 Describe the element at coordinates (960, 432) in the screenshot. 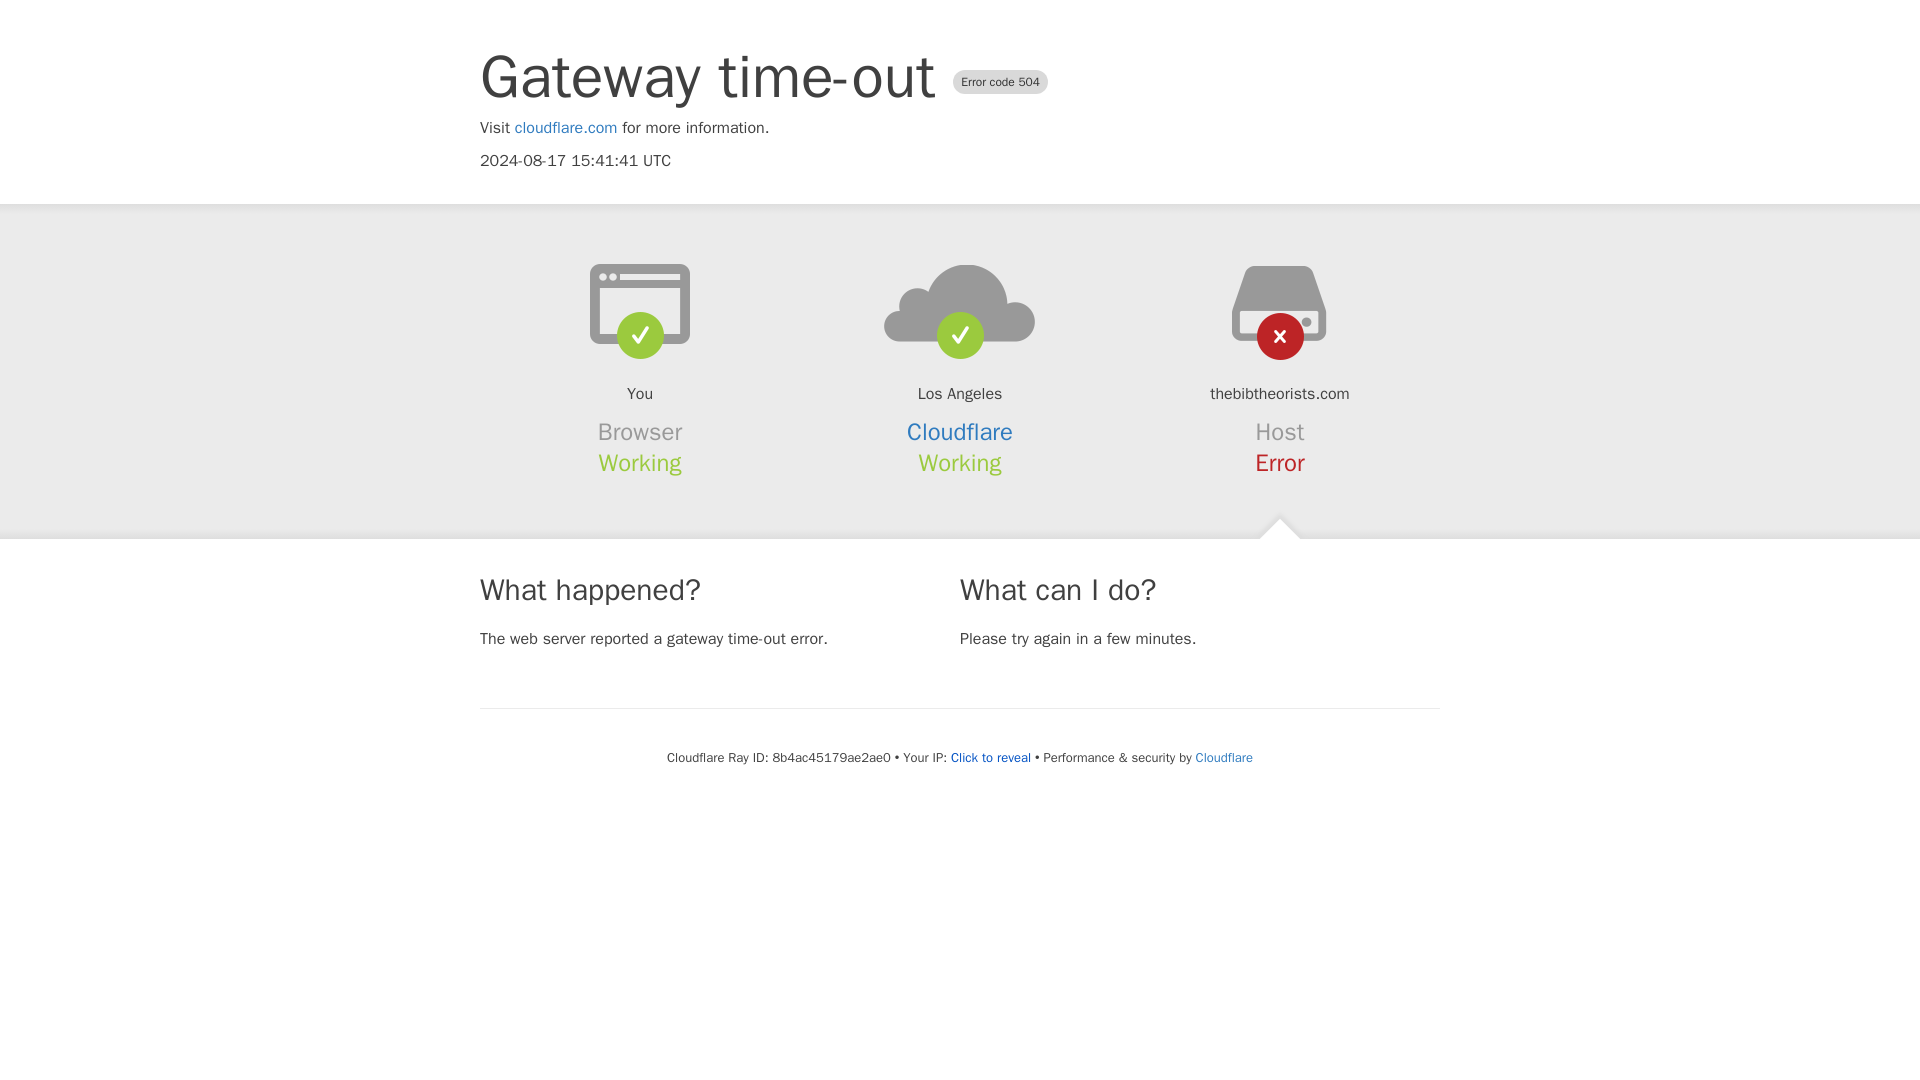

I see `Cloudflare` at that location.